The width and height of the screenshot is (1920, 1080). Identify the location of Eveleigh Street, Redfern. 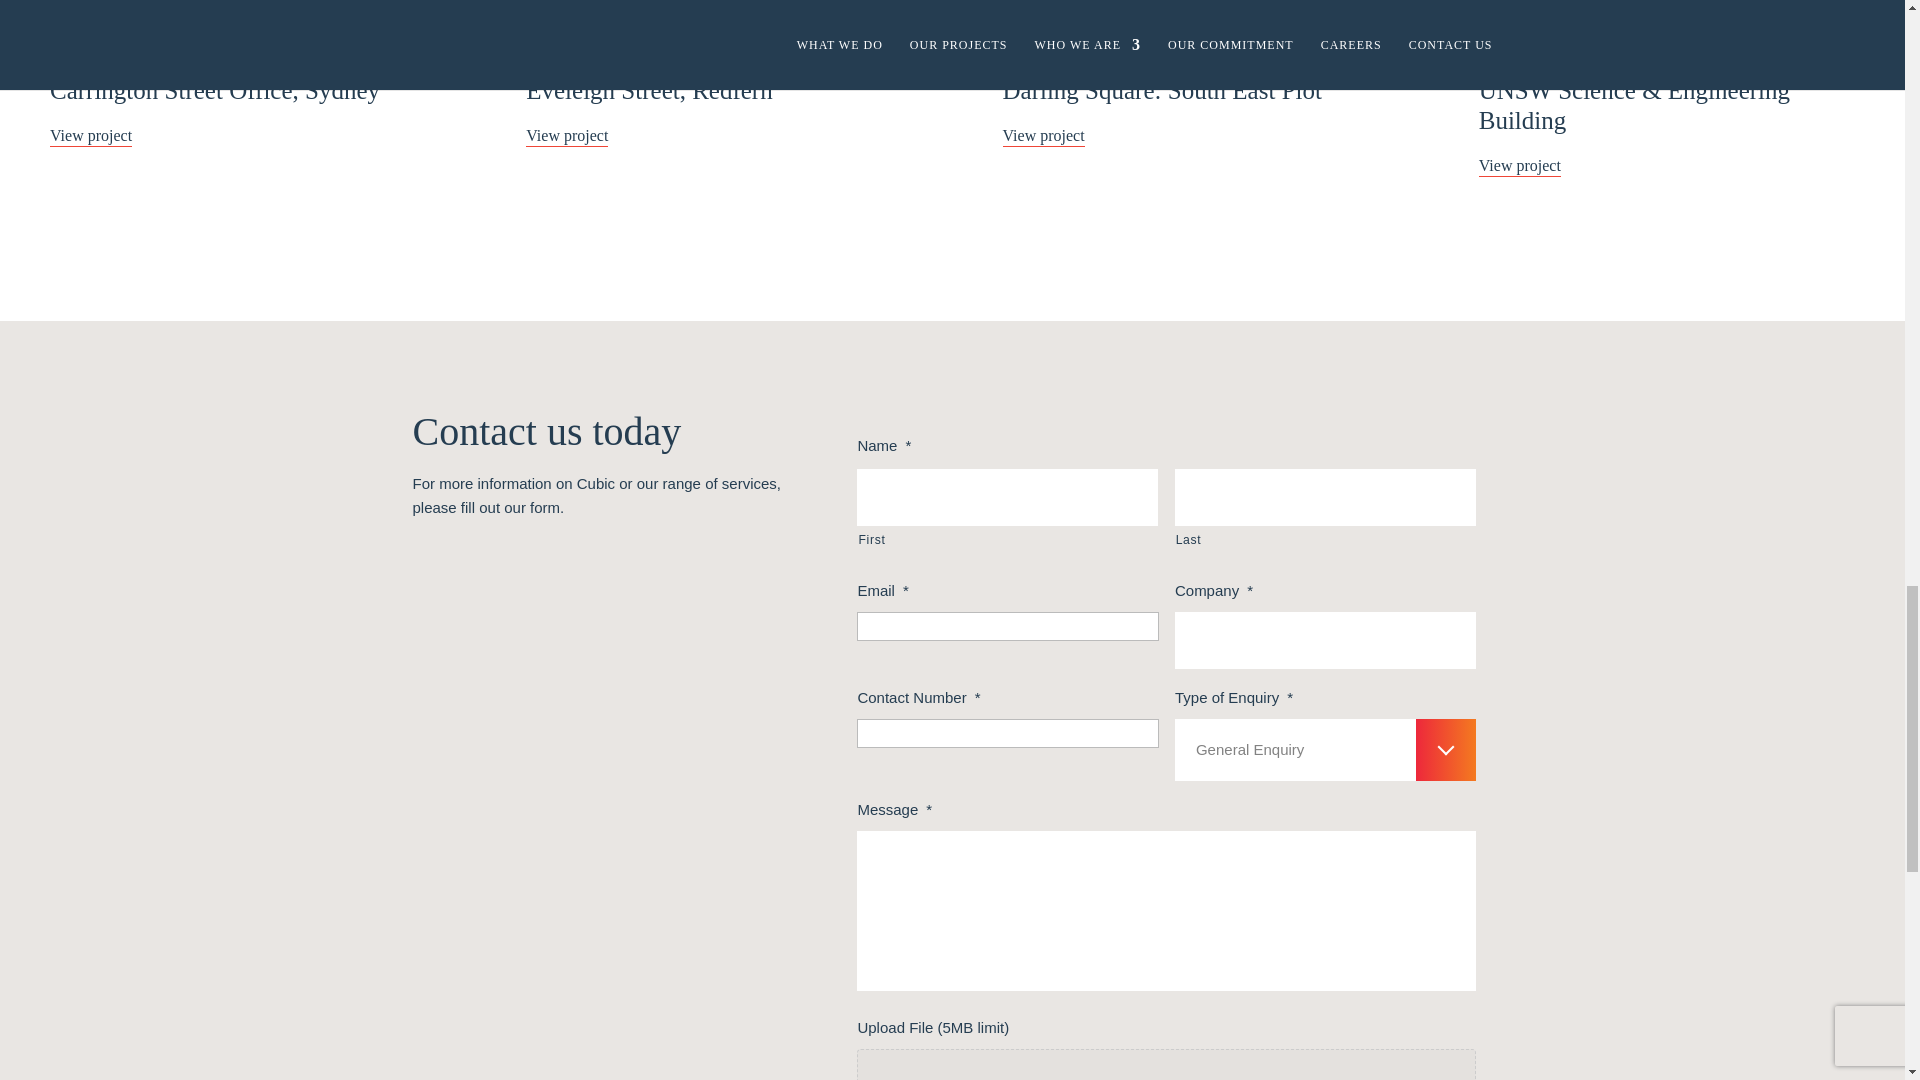
(714, 110).